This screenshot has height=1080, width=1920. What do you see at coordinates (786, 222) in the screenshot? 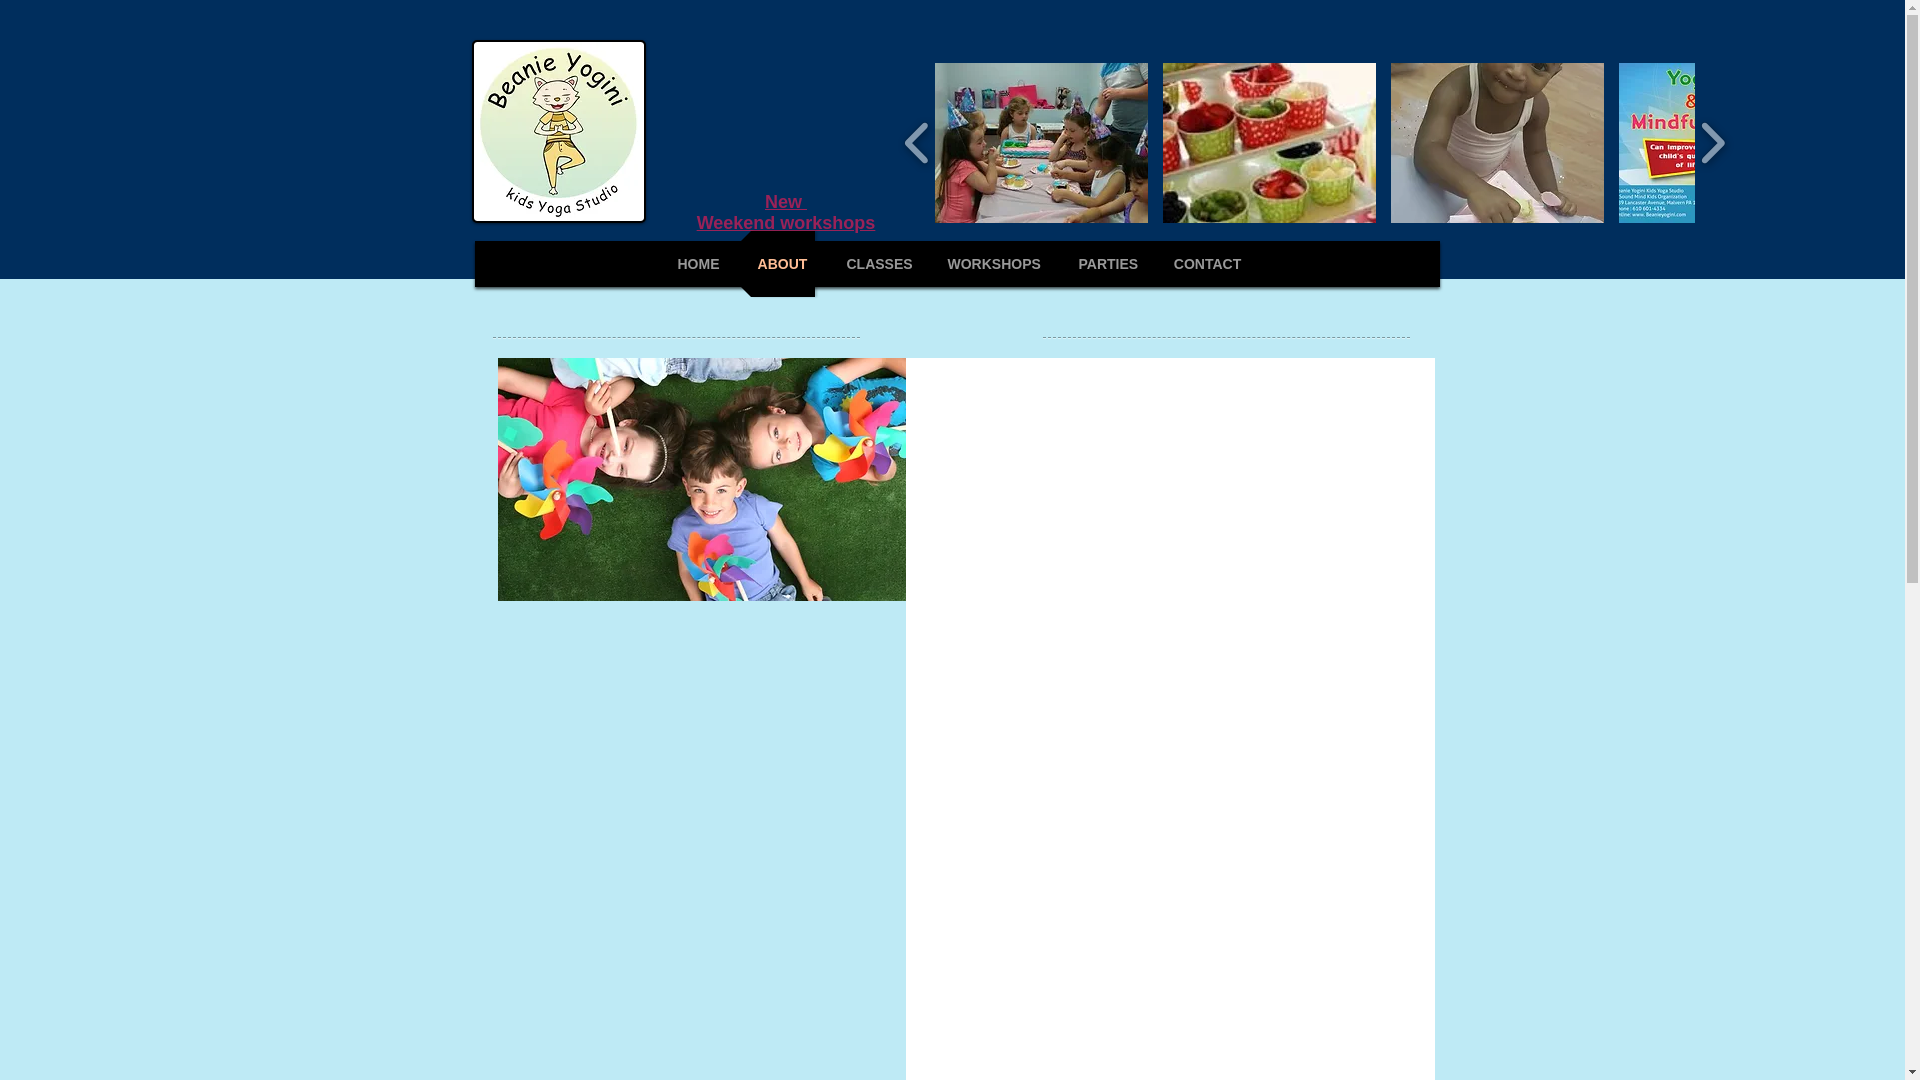
I see `Weekend workshops` at bounding box center [786, 222].